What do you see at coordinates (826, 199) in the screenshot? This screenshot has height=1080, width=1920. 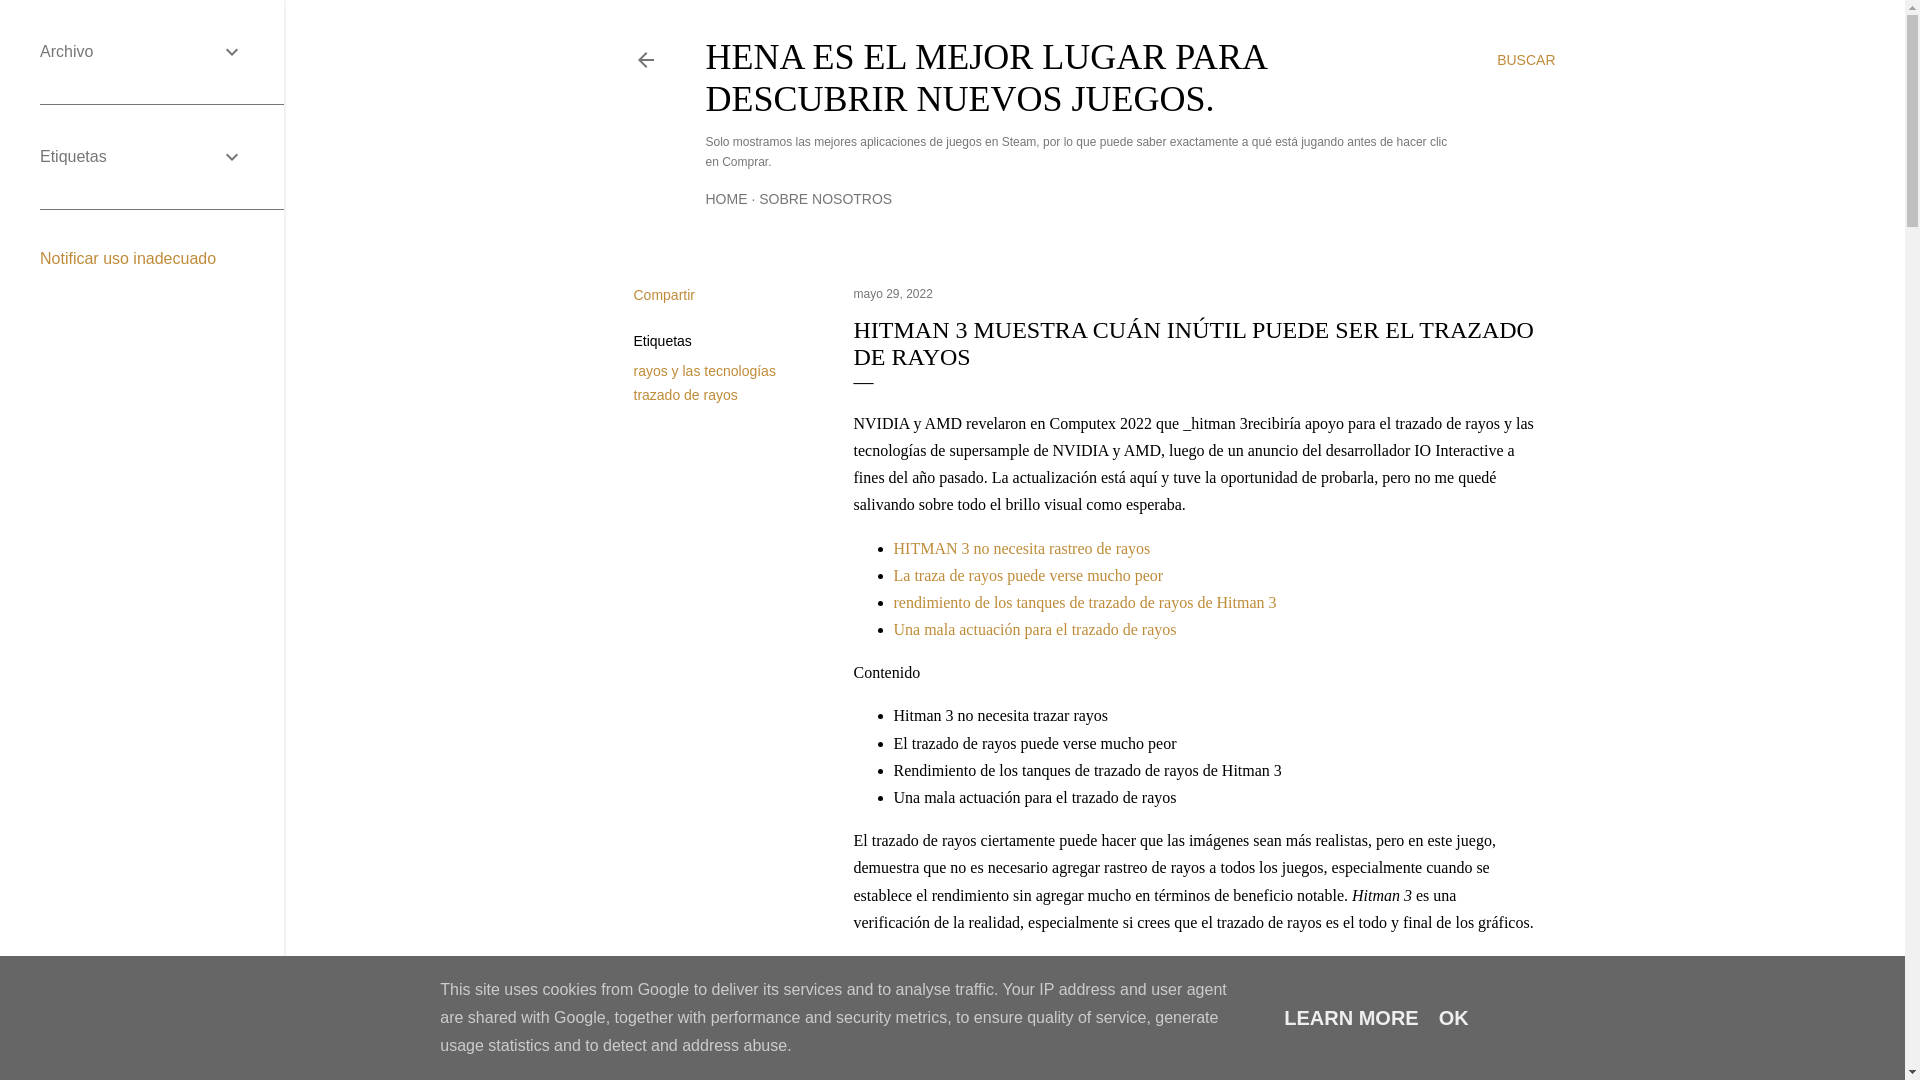 I see `SOBRE NOSOTROS` at bounding box center [826, 199].